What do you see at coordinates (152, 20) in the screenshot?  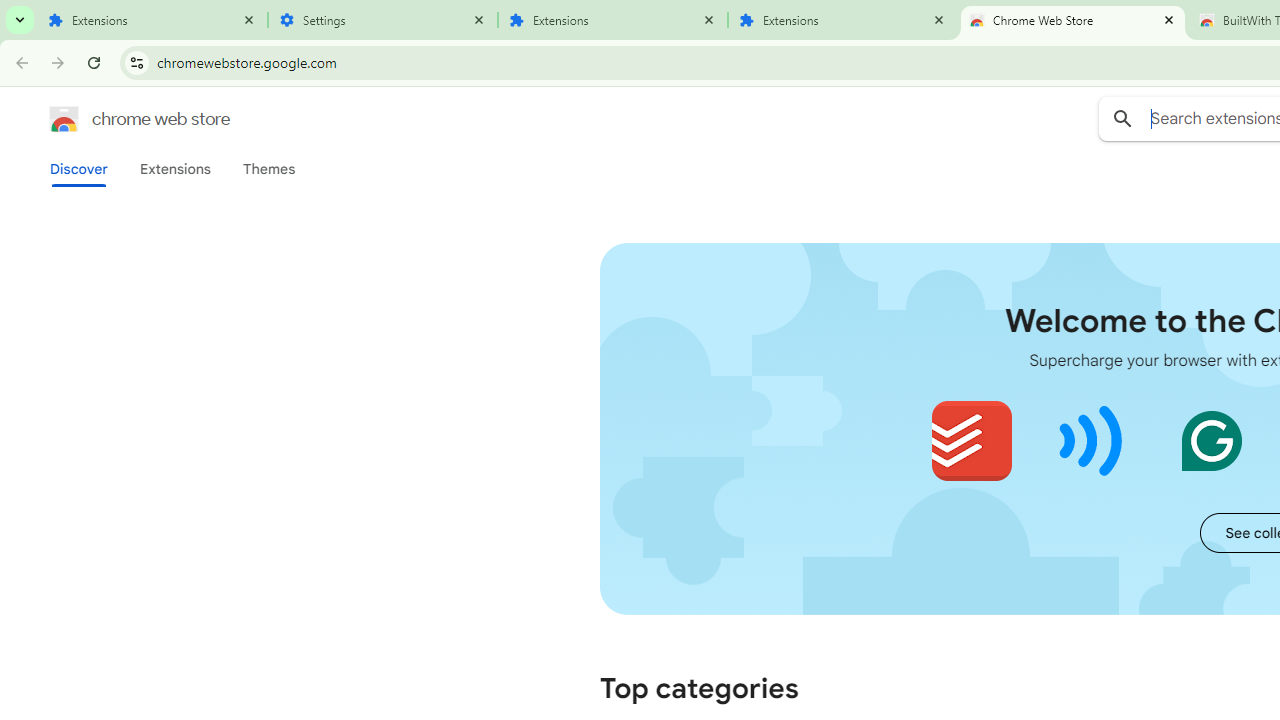 I see `Extensions` at bounding box center [152, 20].